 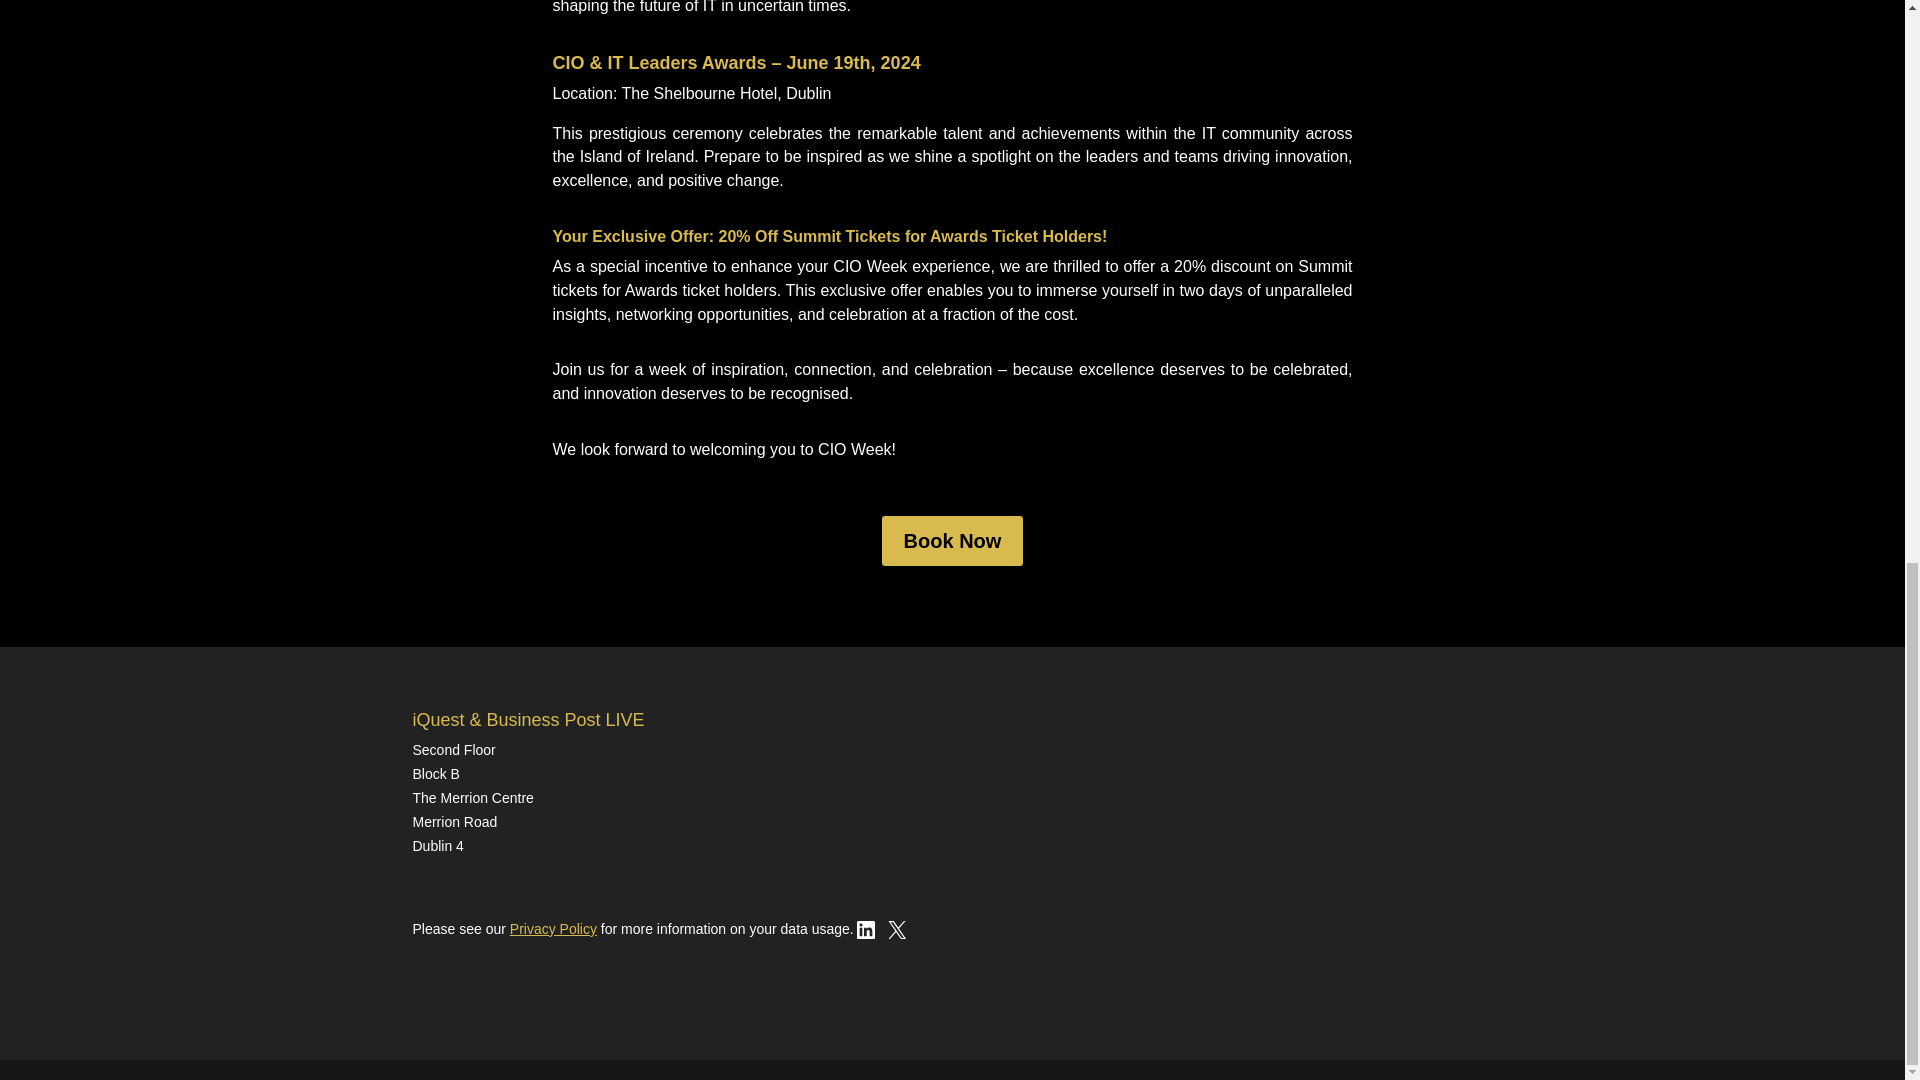 I want to click on Book Now, so click(x=952, y=540).